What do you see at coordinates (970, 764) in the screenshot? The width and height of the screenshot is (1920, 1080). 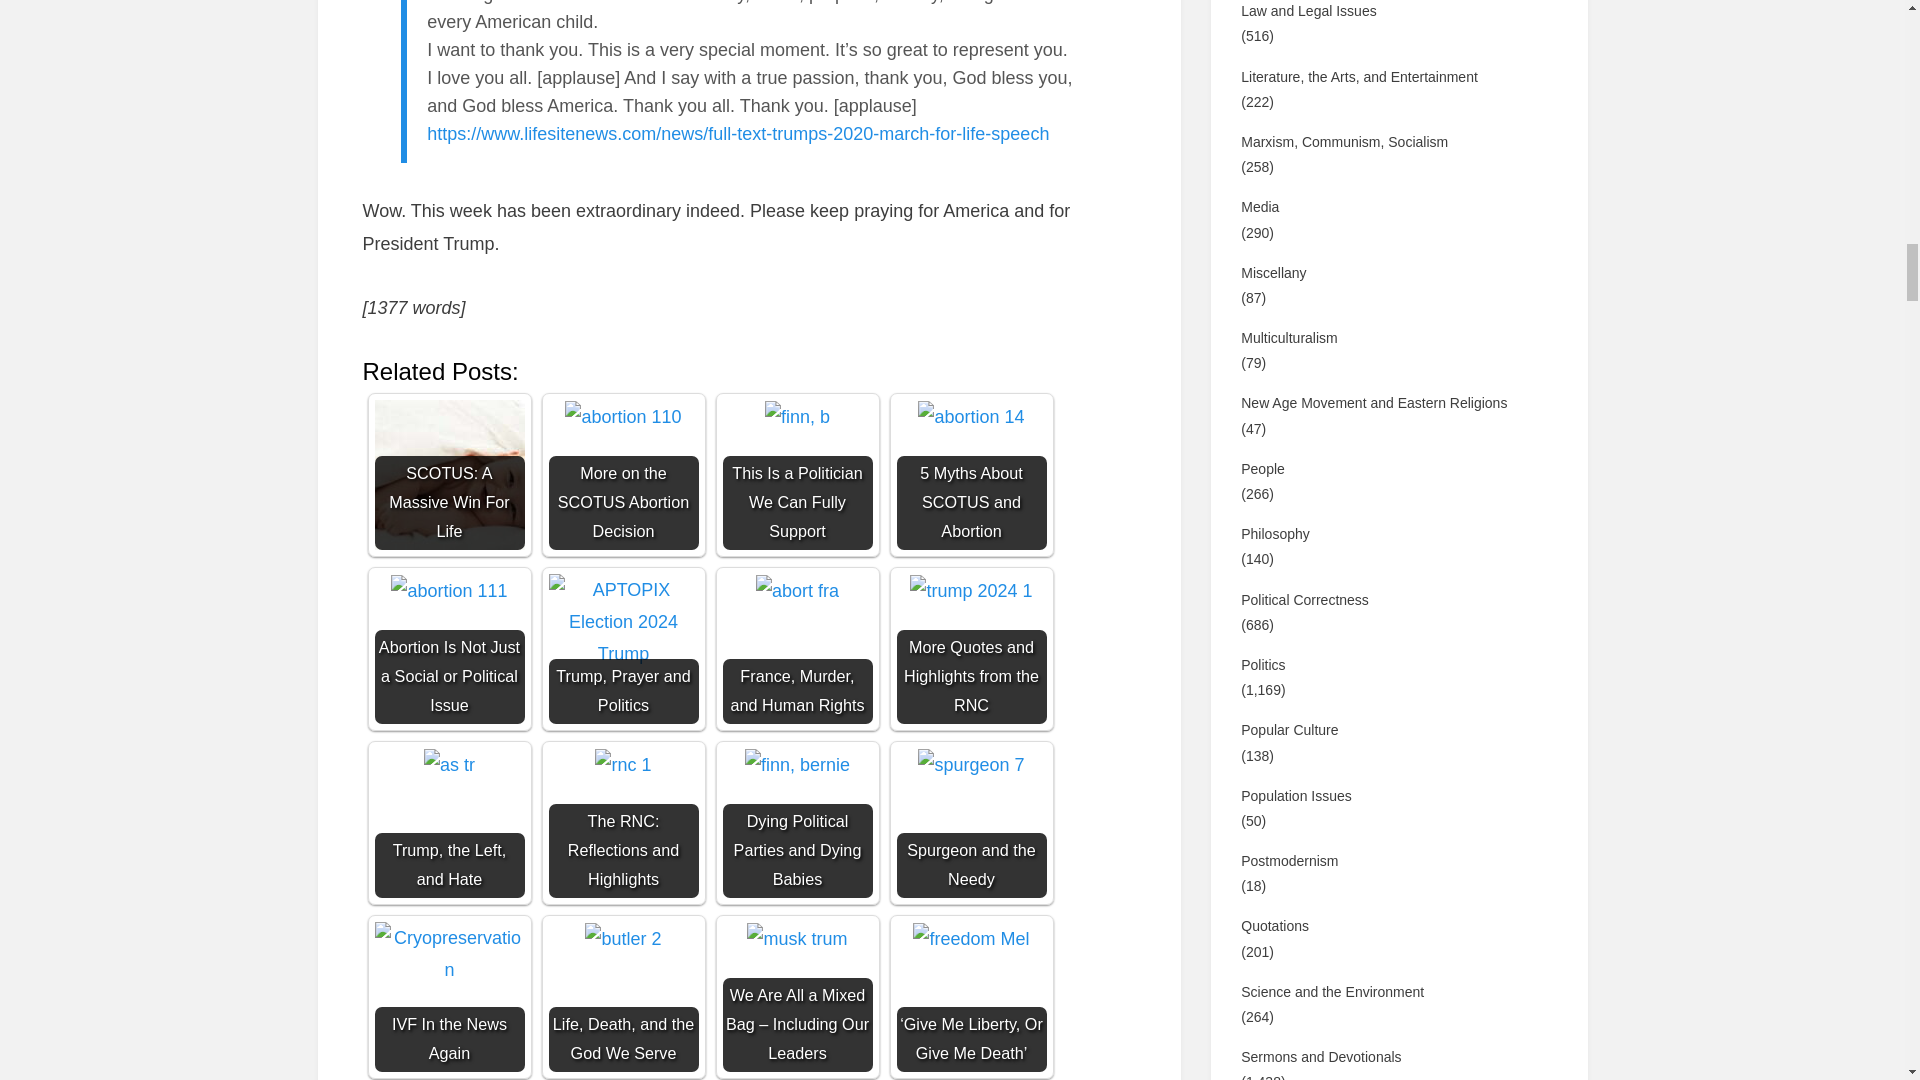 I see `Spurgeon and the Needy` at bounding box center [970, 764].